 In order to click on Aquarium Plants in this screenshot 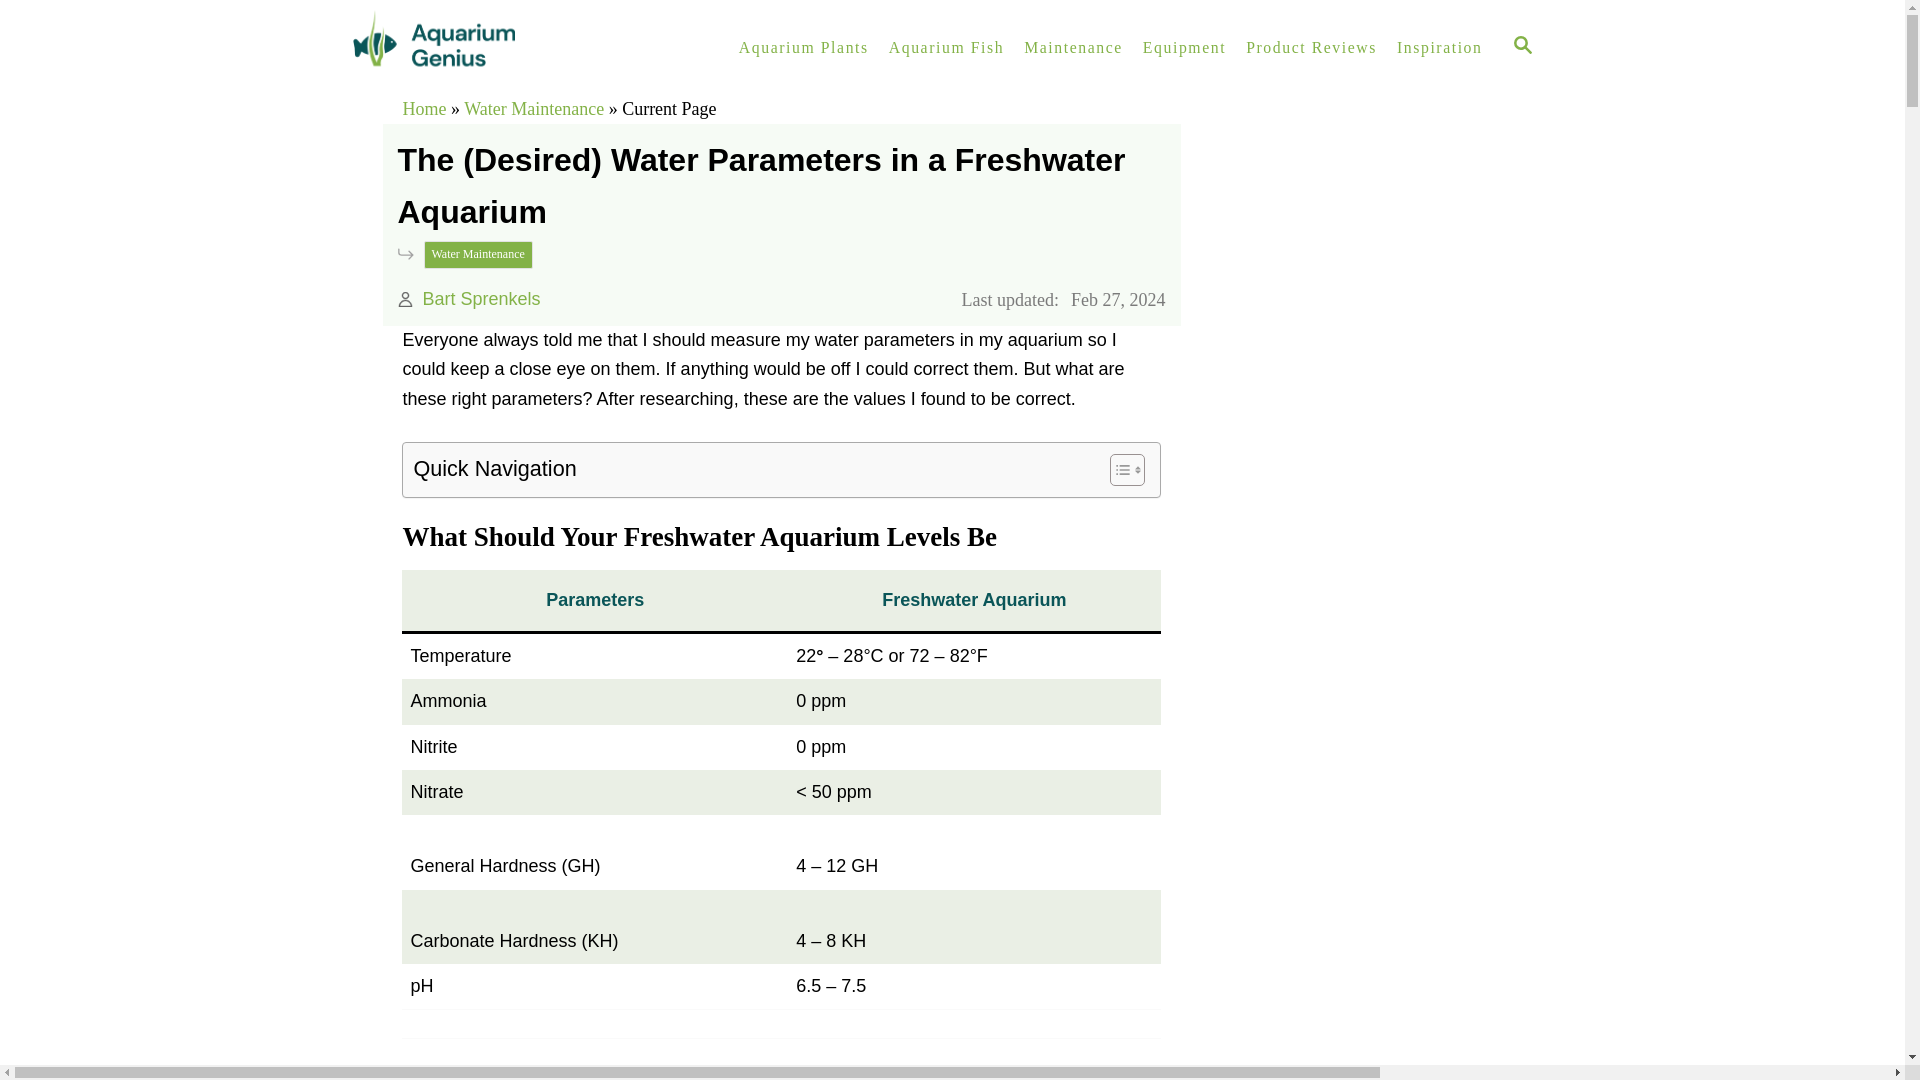, I will do `click(804, 48)`.